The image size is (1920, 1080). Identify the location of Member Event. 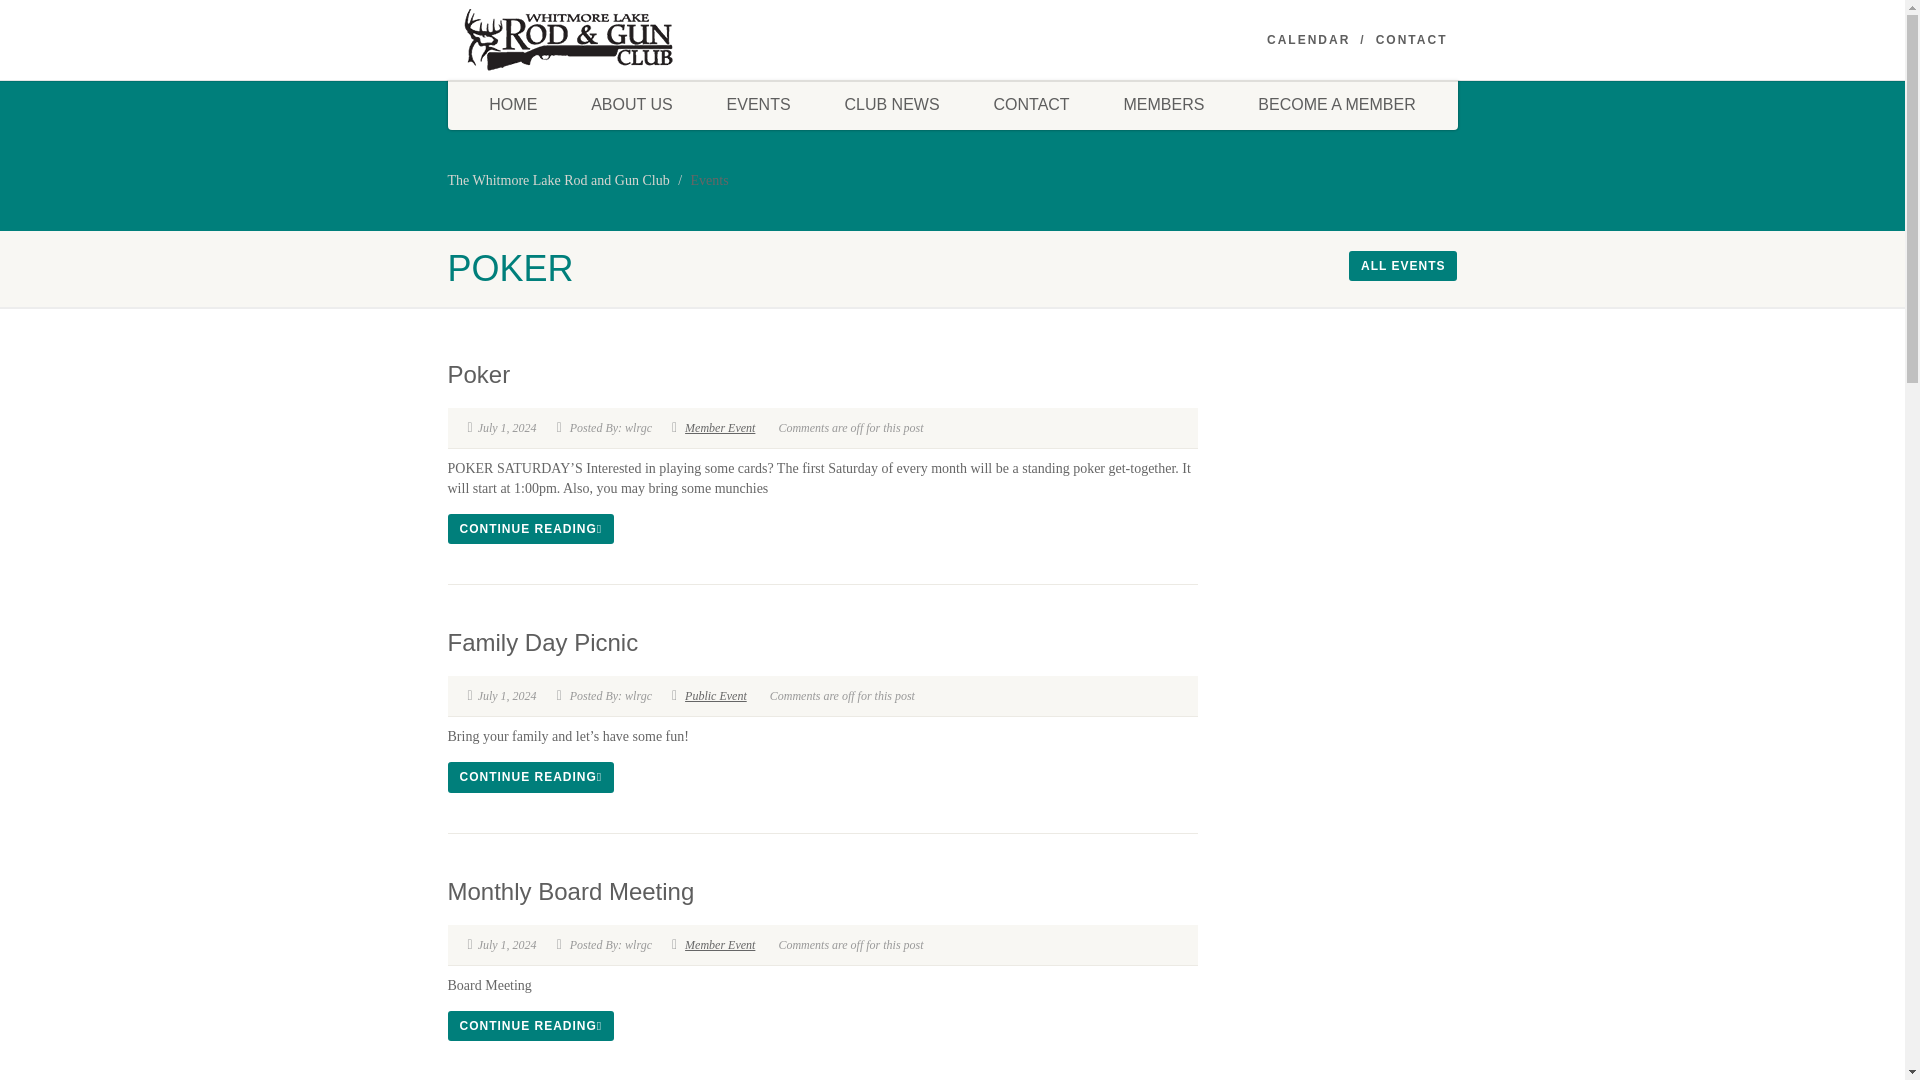
(720, 944).